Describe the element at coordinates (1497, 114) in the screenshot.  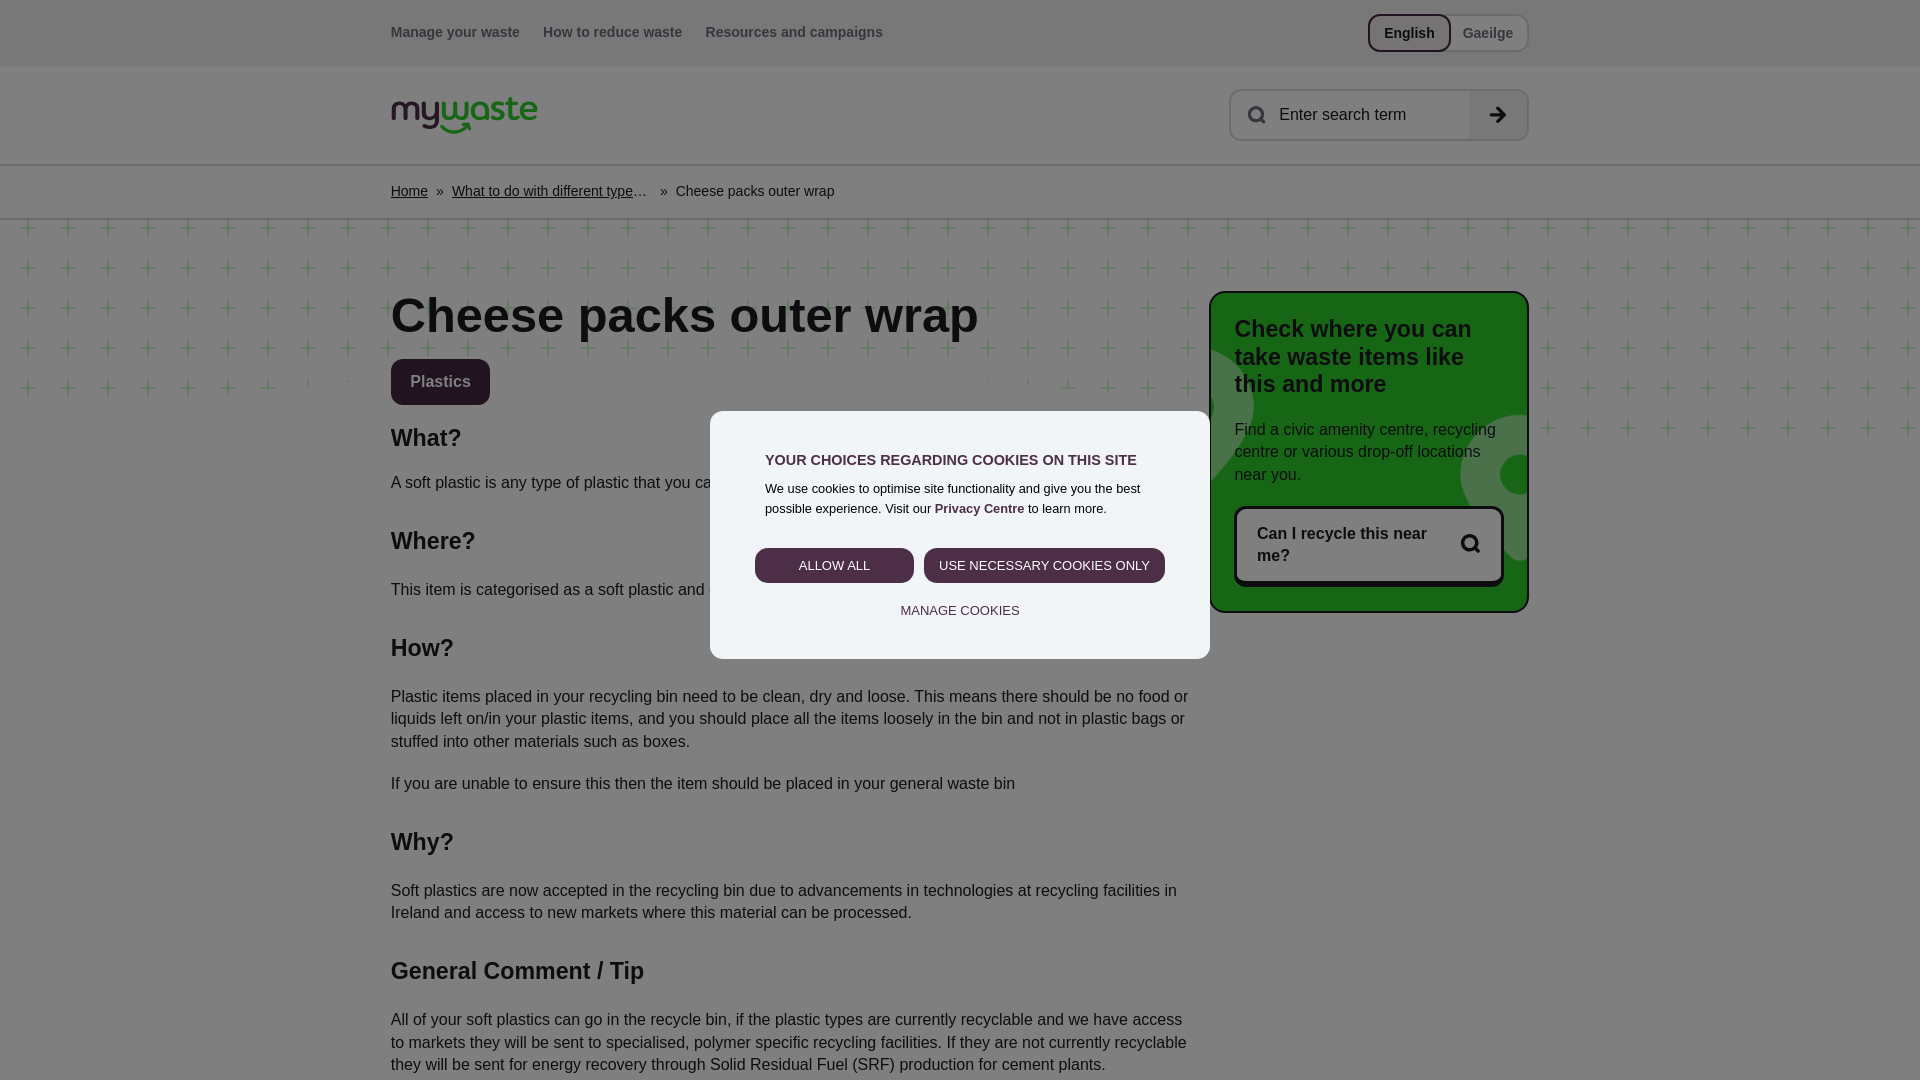
I see `Search` at that location.